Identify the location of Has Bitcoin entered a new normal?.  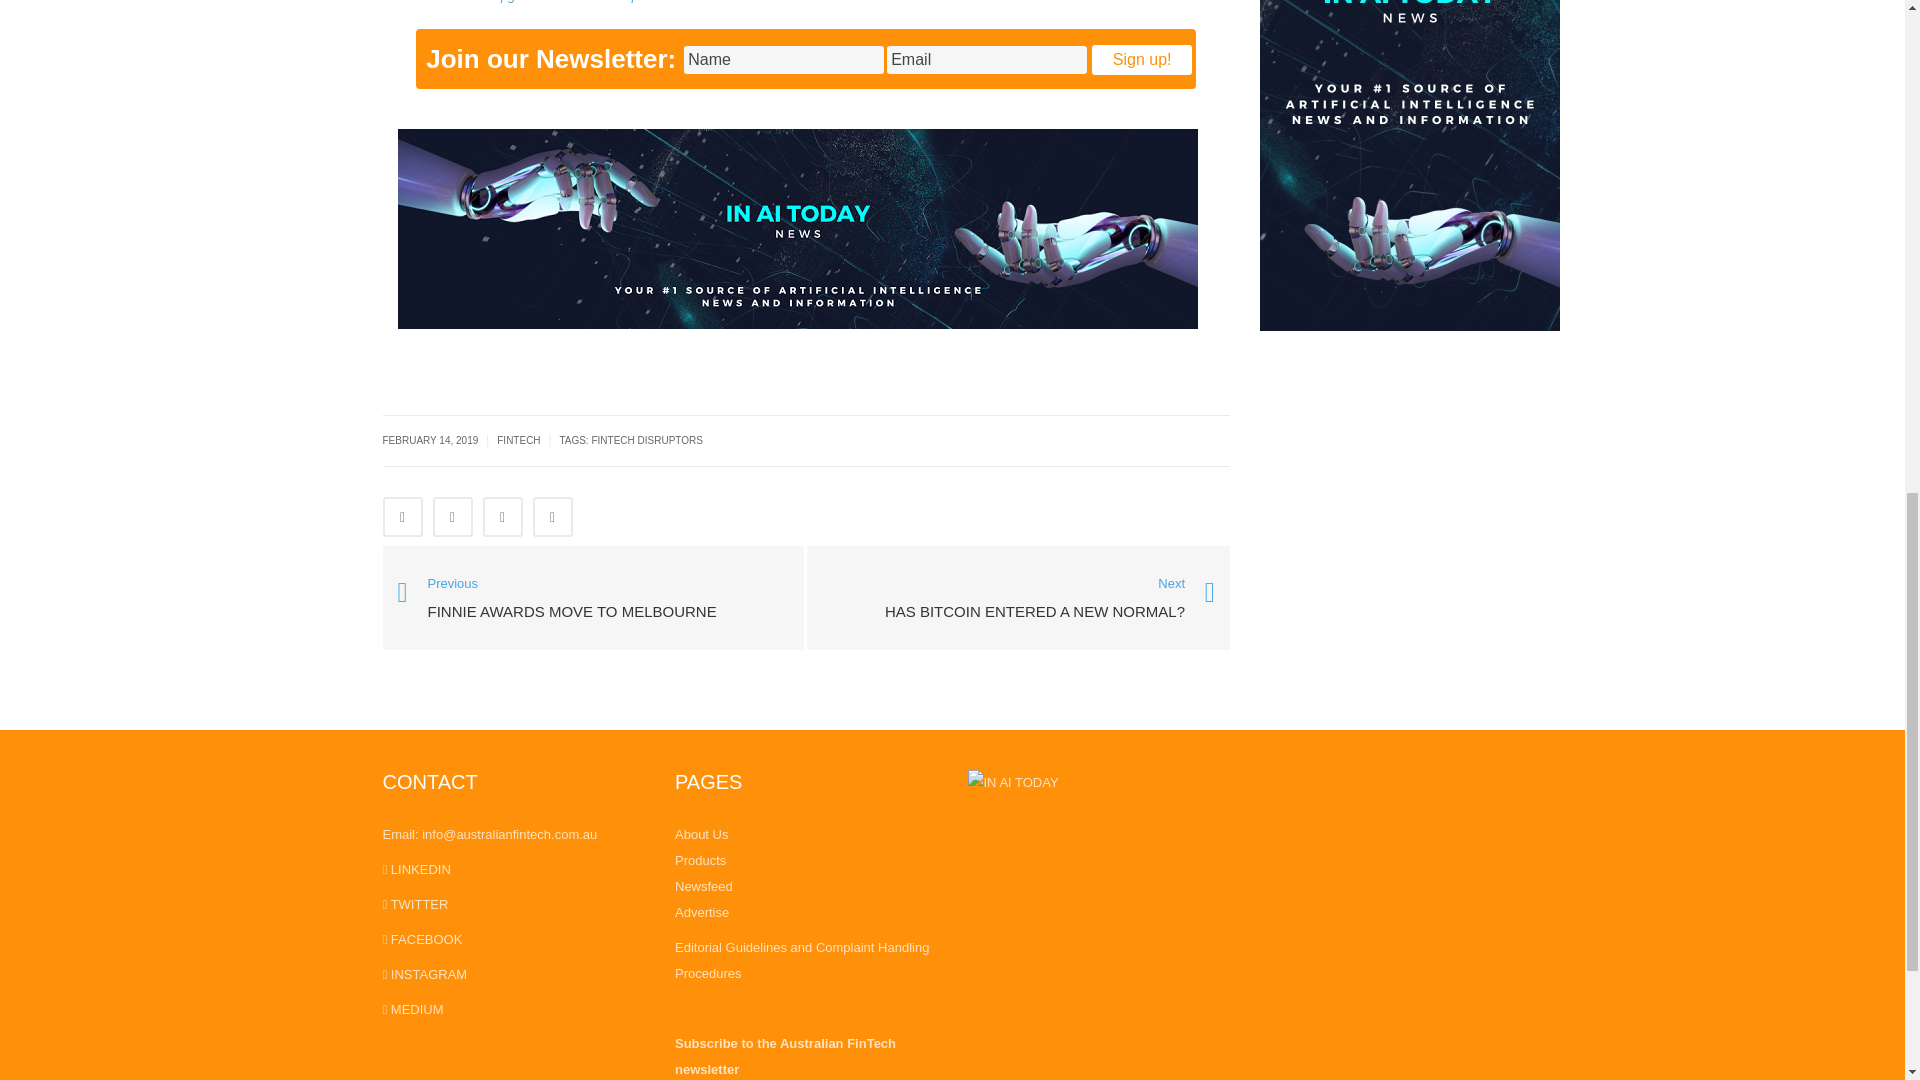
(1034, 600).